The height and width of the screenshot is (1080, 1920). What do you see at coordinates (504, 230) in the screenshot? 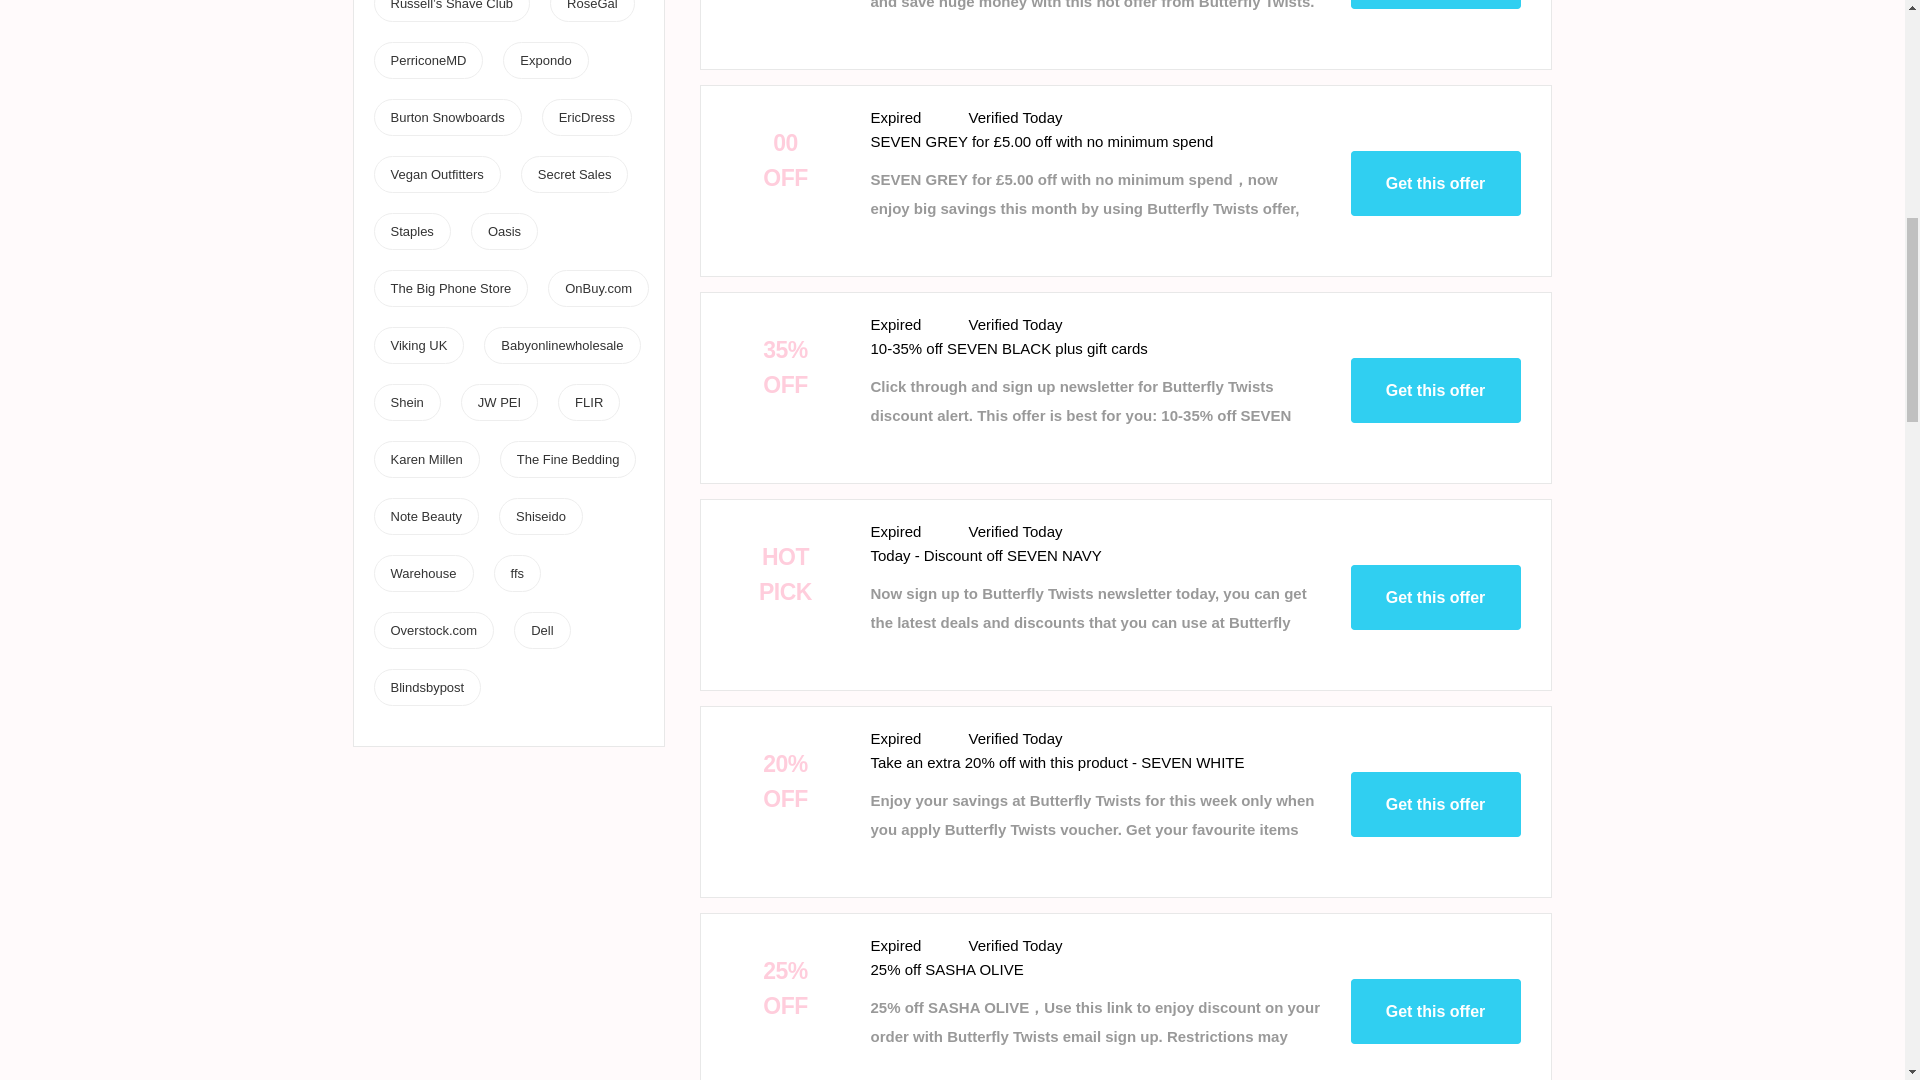
I see `Oasis` at bounding box center [504, 230].